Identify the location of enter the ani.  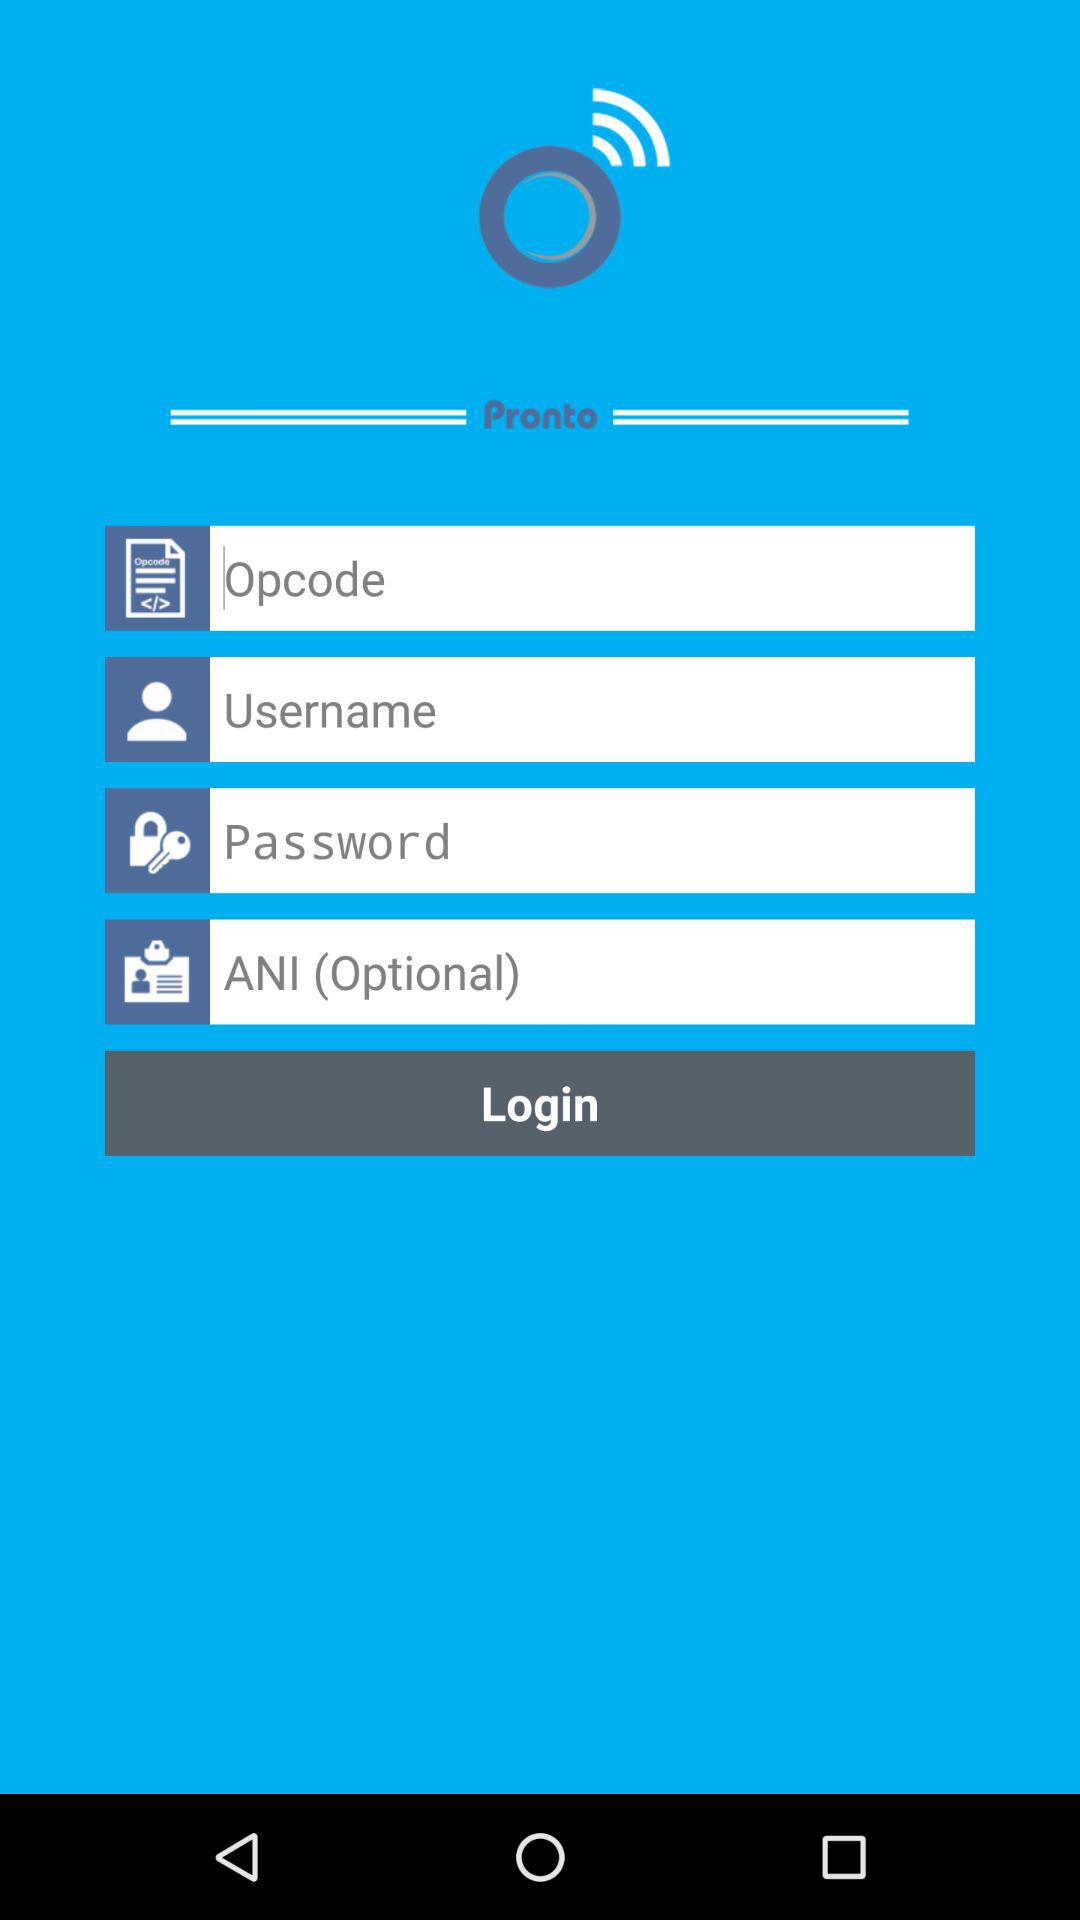
(592, 972).